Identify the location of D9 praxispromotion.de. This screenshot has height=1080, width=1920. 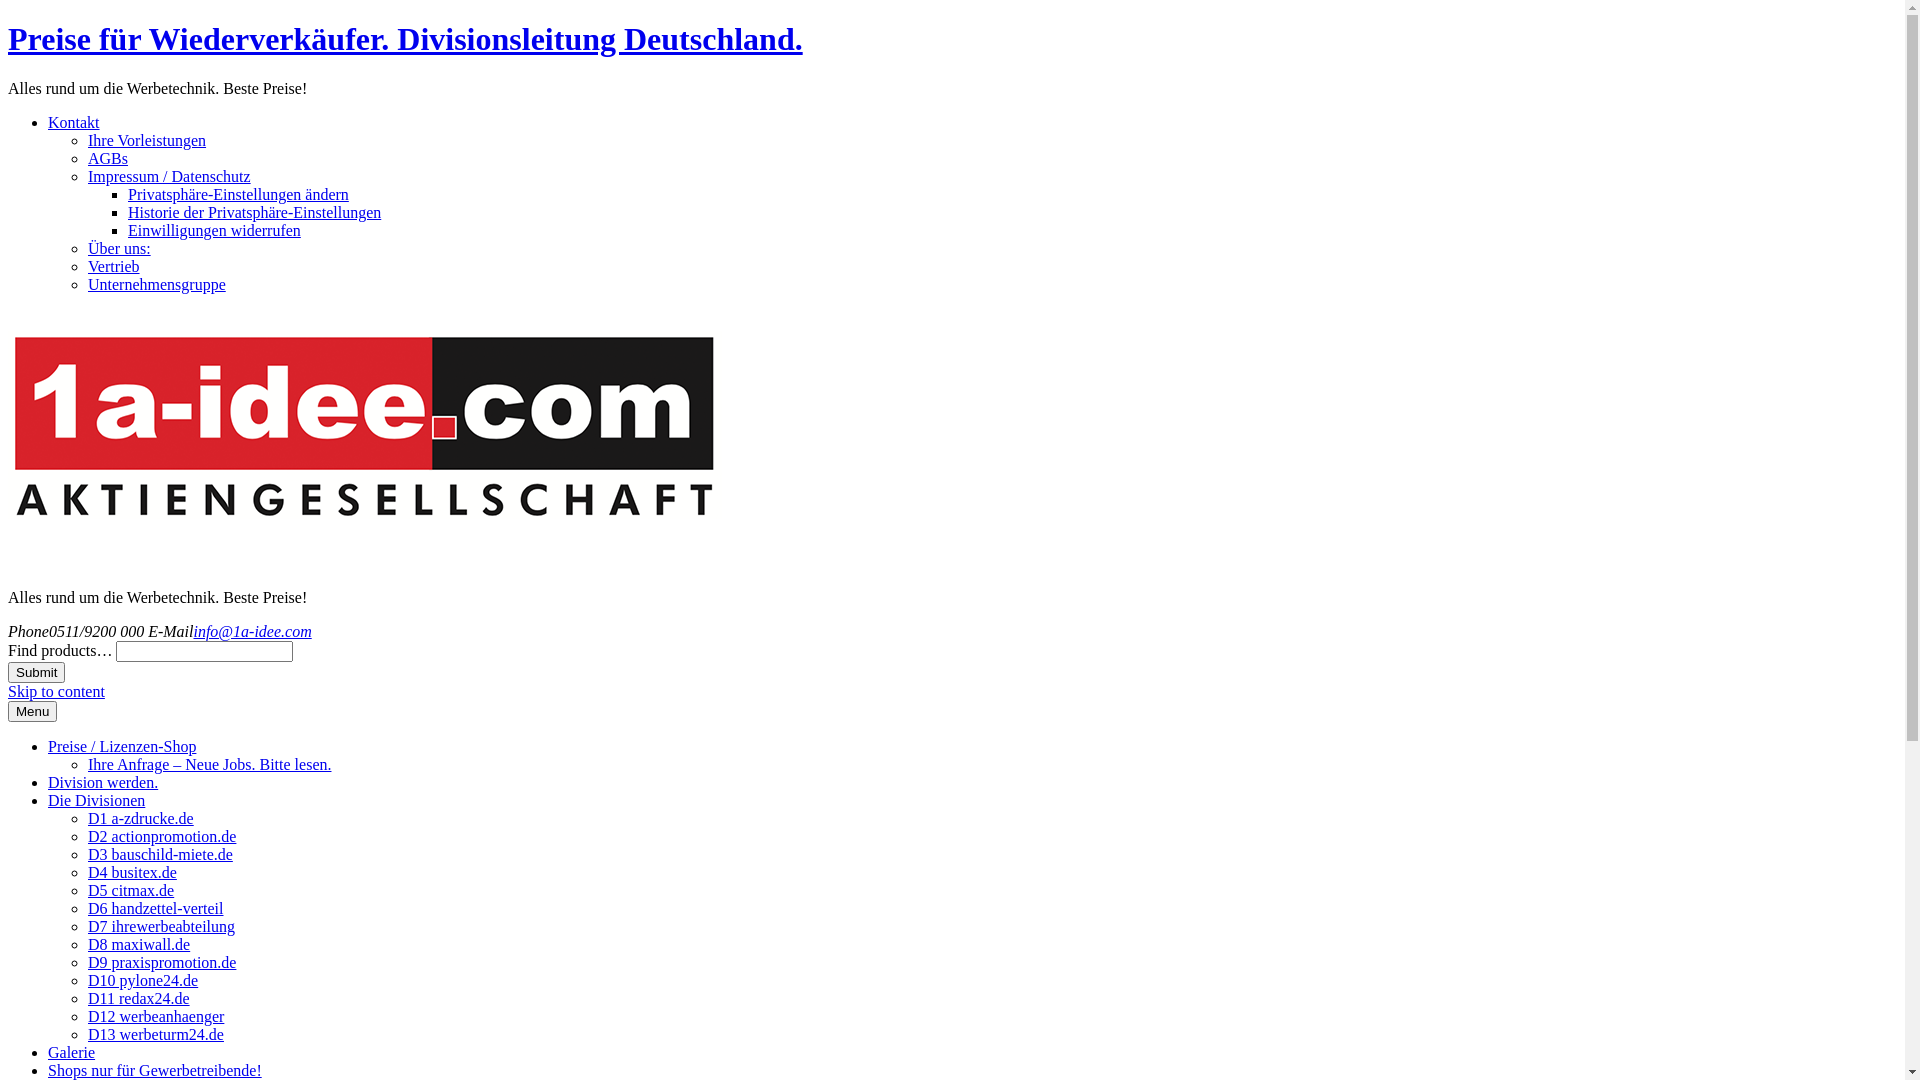
(162, 962).